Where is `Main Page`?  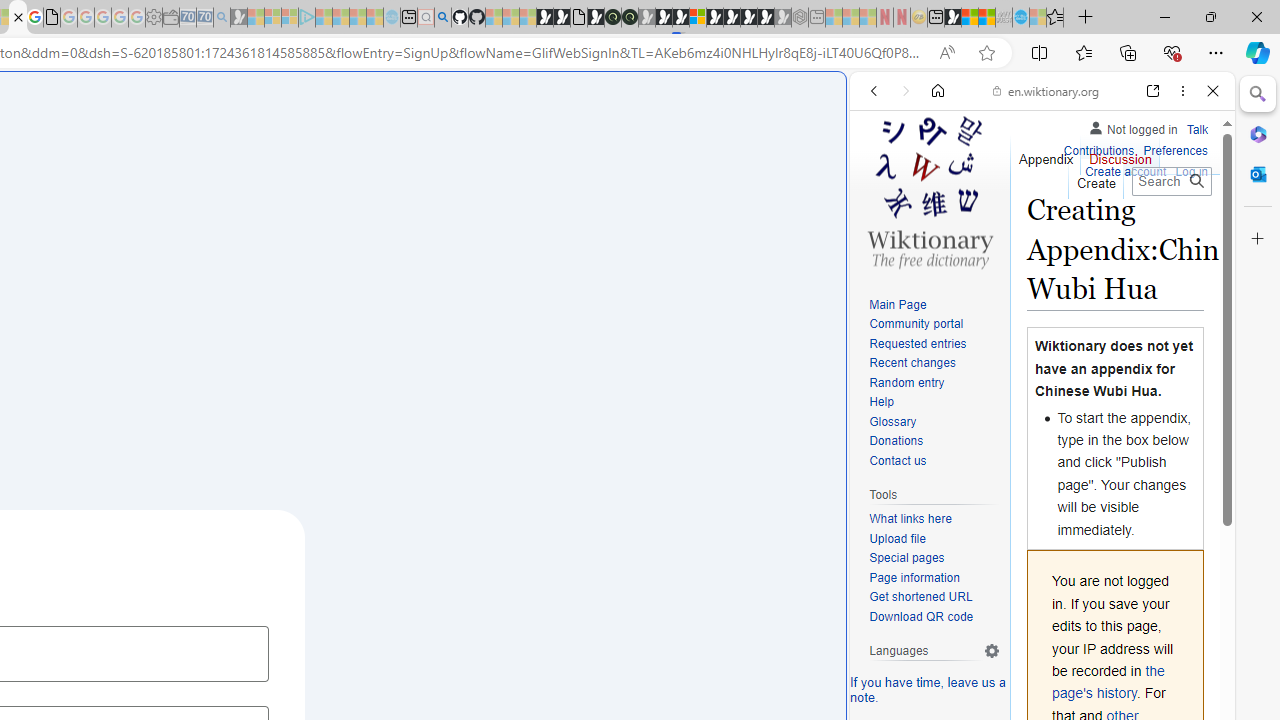
Main Page is located at coordinates (898, 304).